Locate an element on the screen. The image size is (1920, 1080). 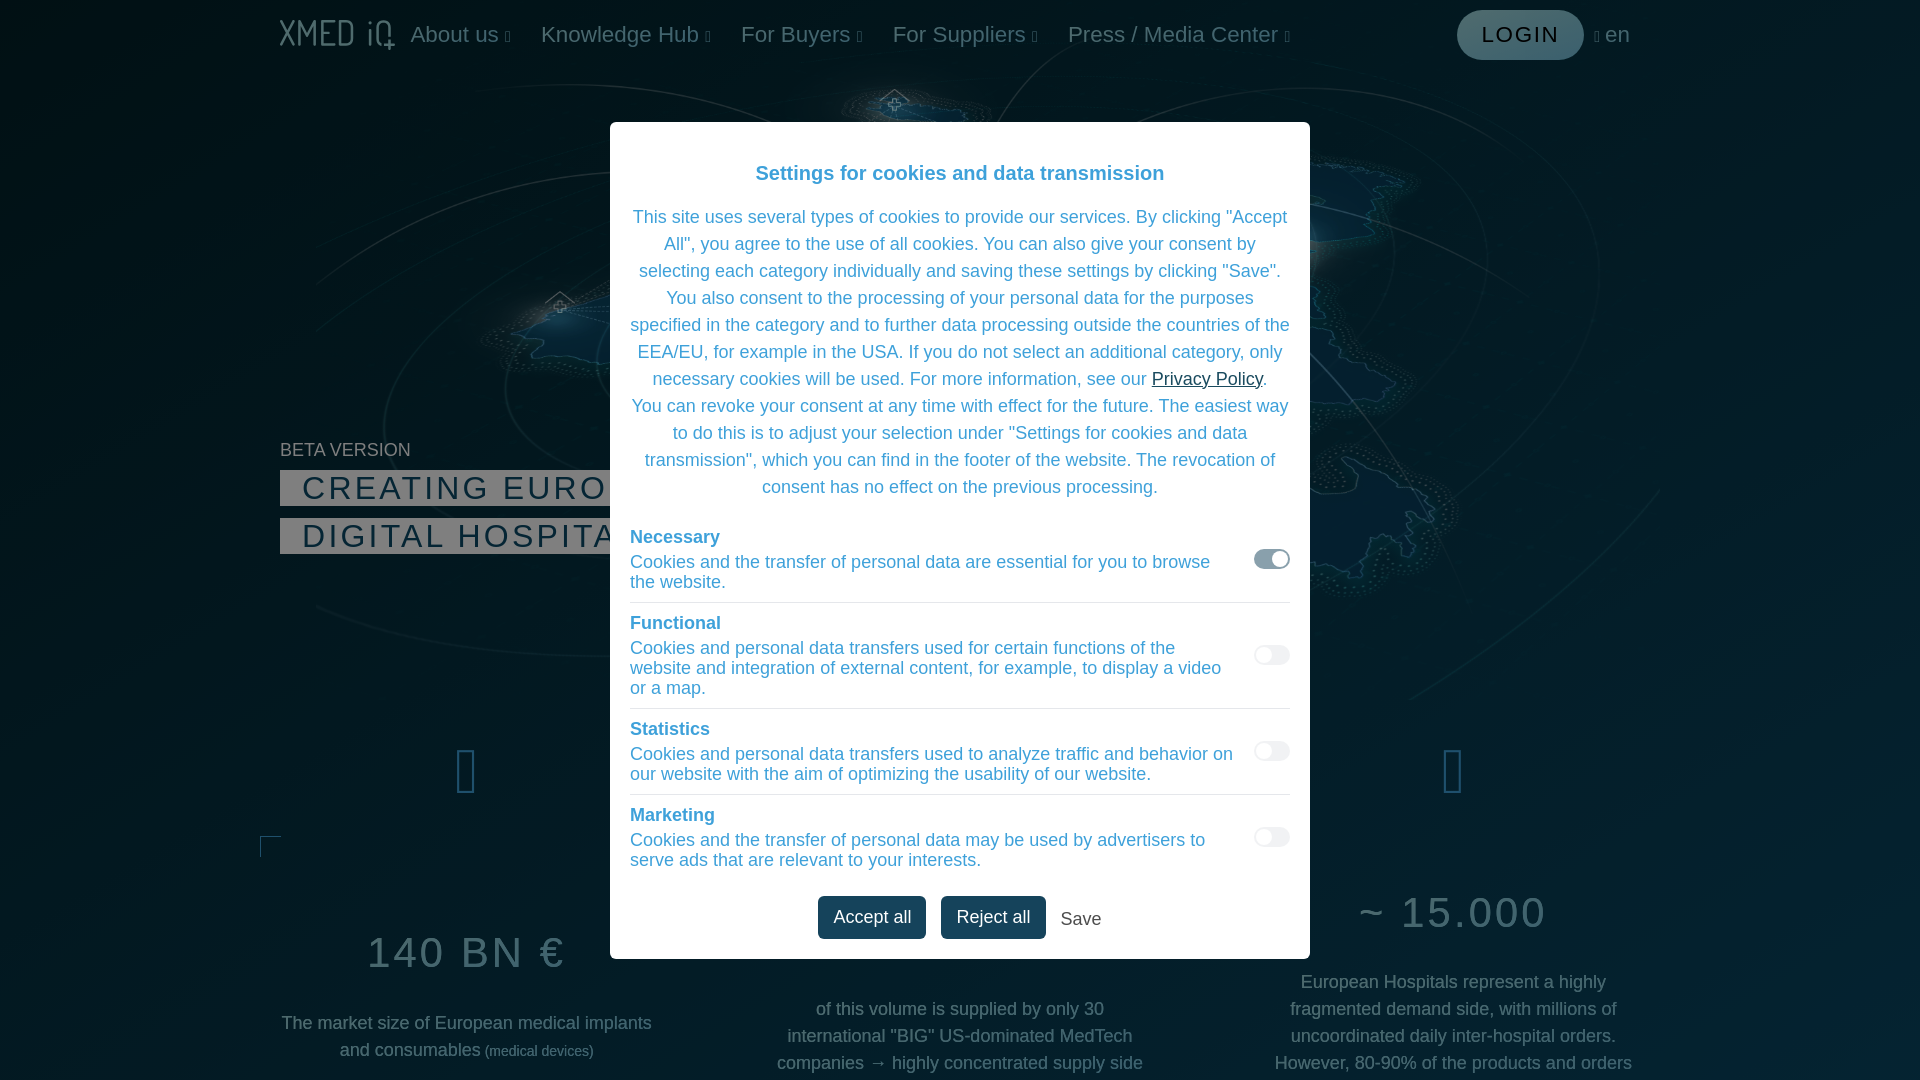
Reject all is located at coordinates (992, 917).